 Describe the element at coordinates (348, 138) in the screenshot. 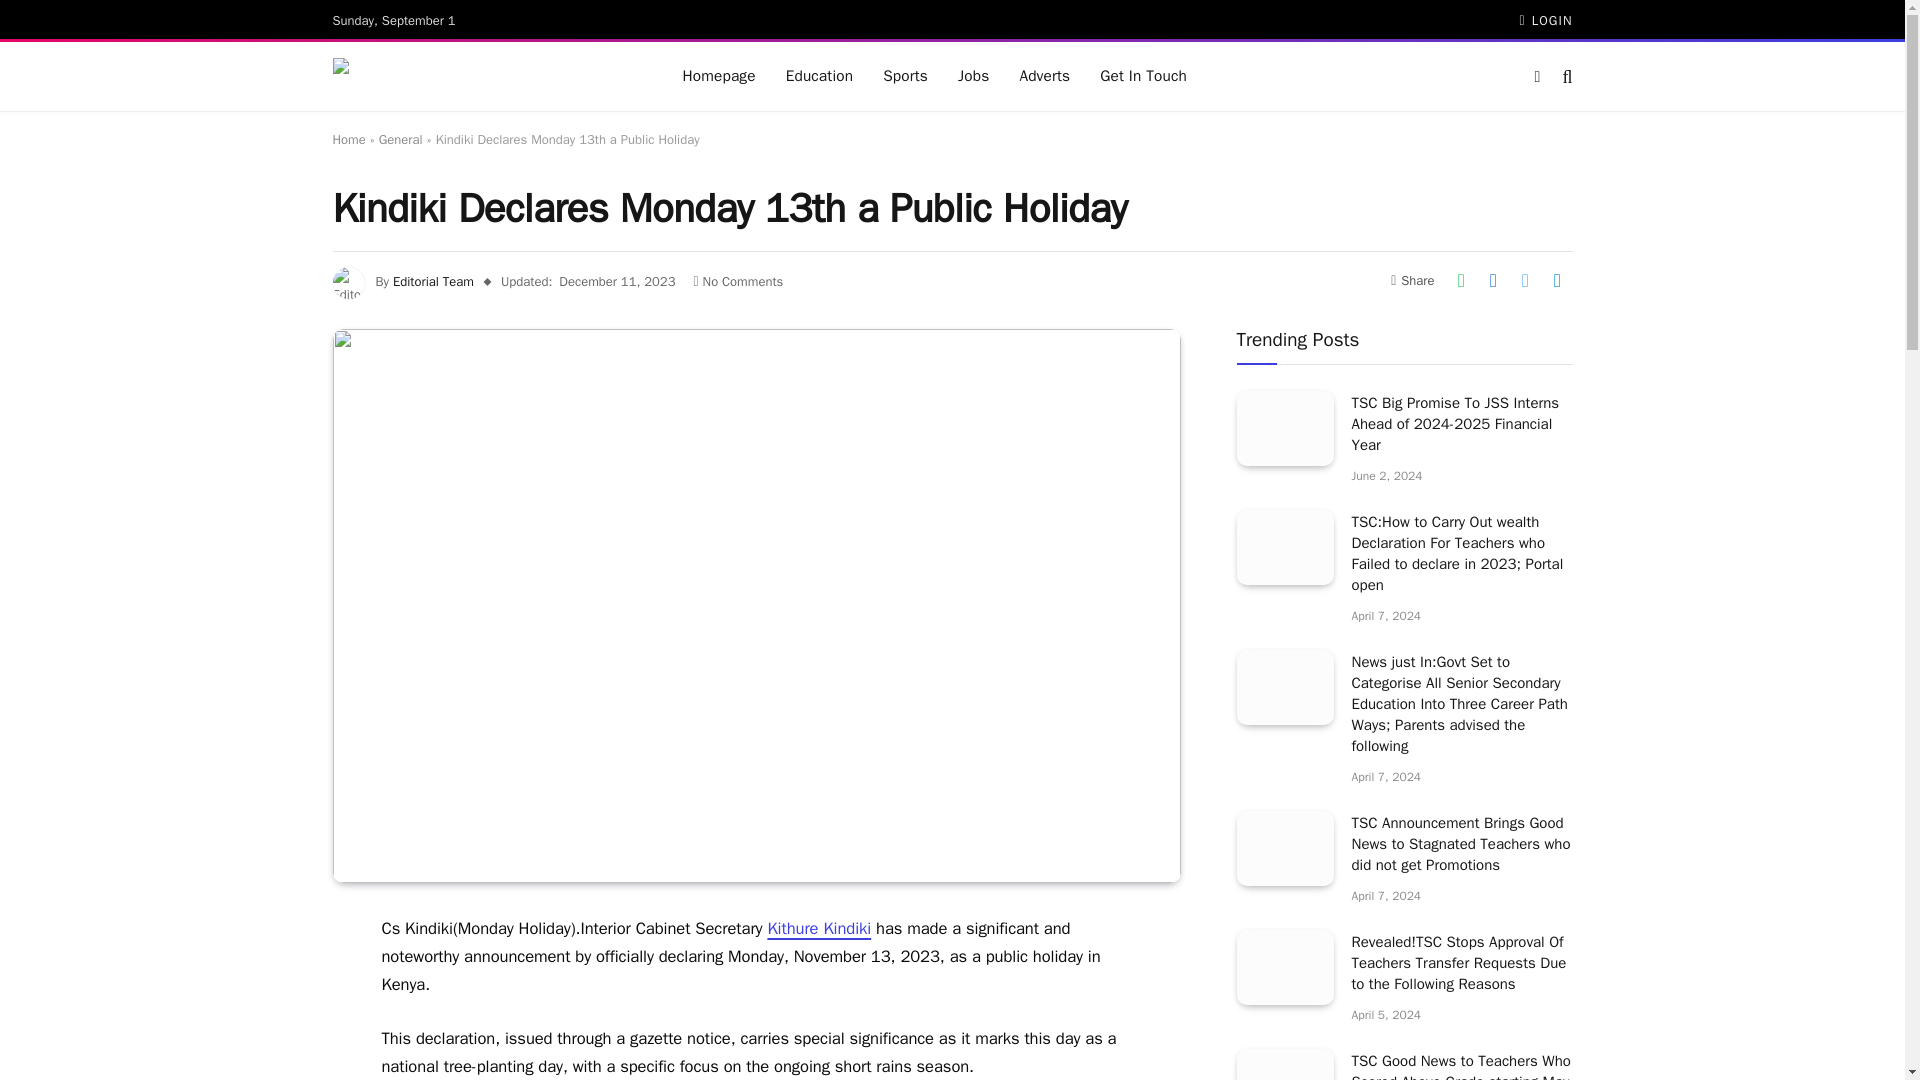

I see `Home` at that location.